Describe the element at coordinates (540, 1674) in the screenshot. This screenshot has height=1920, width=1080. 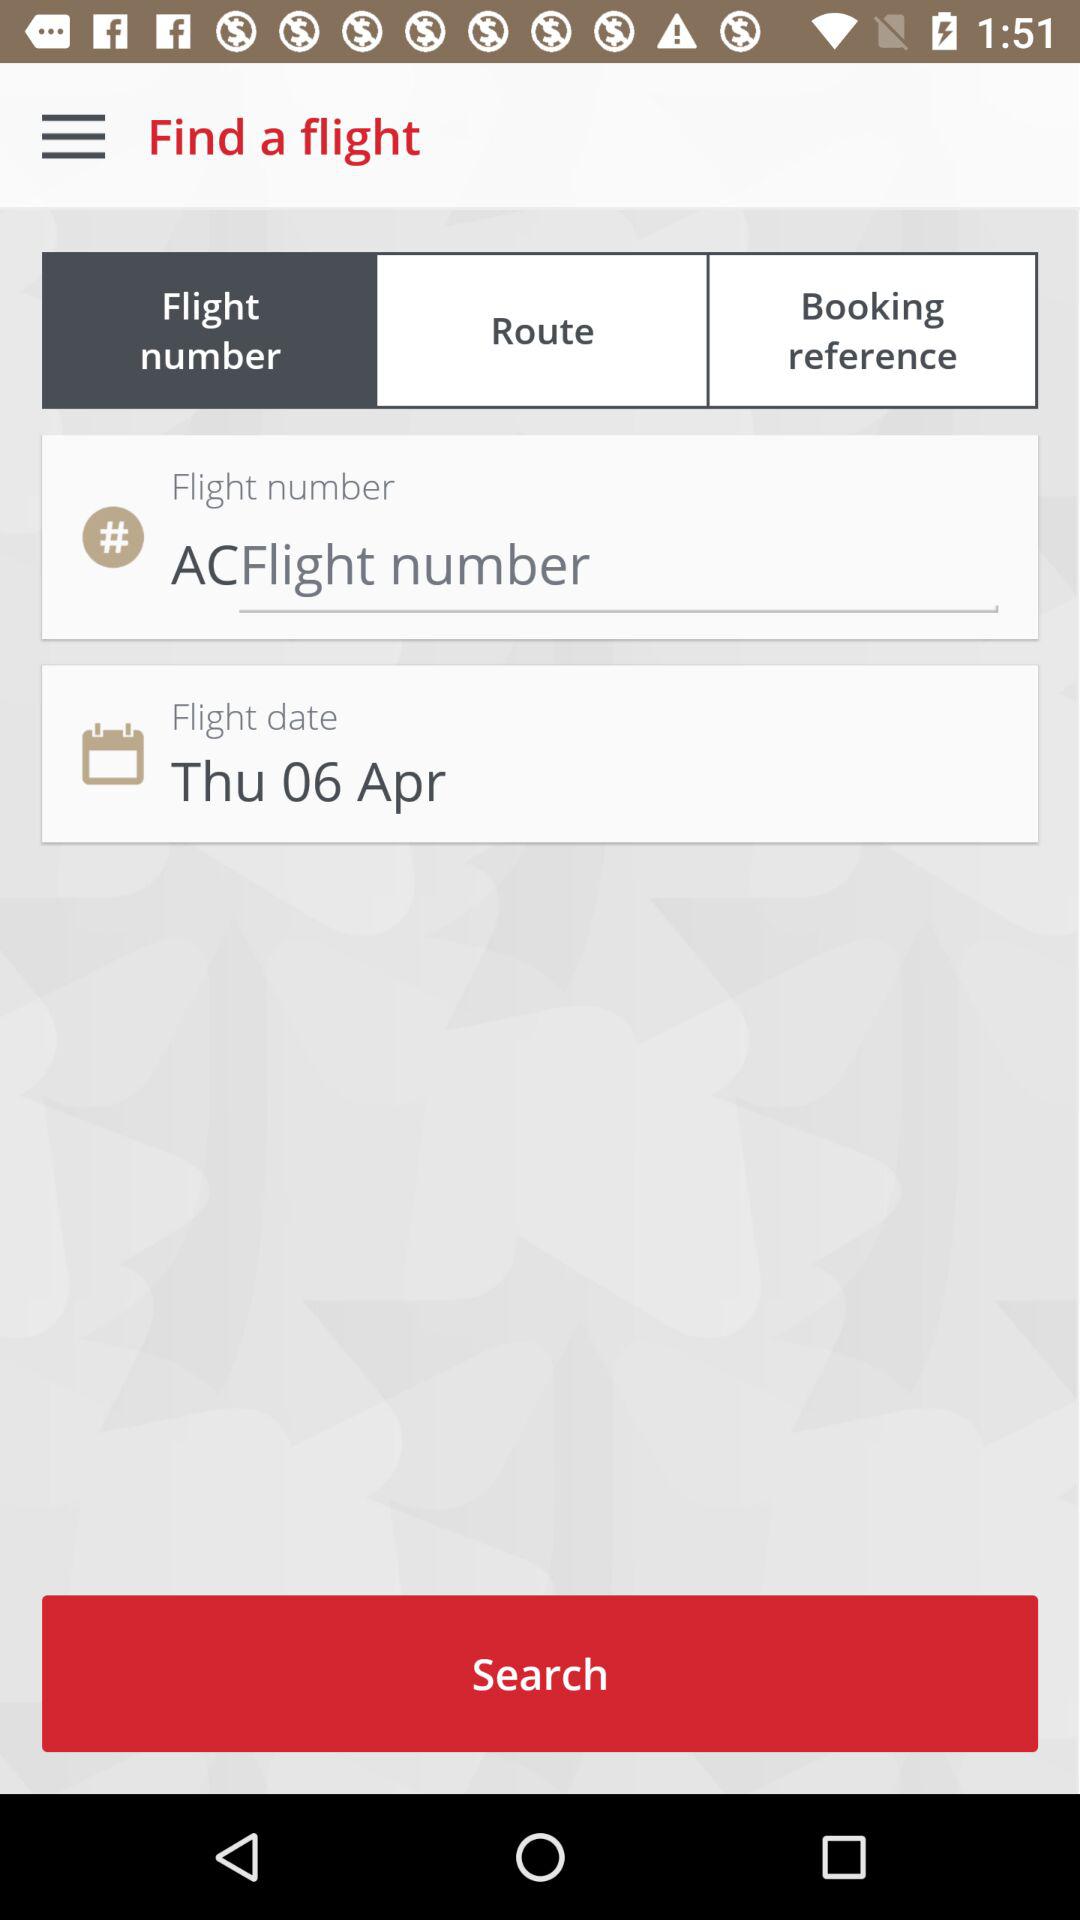
I see `flip until search item` at that location.